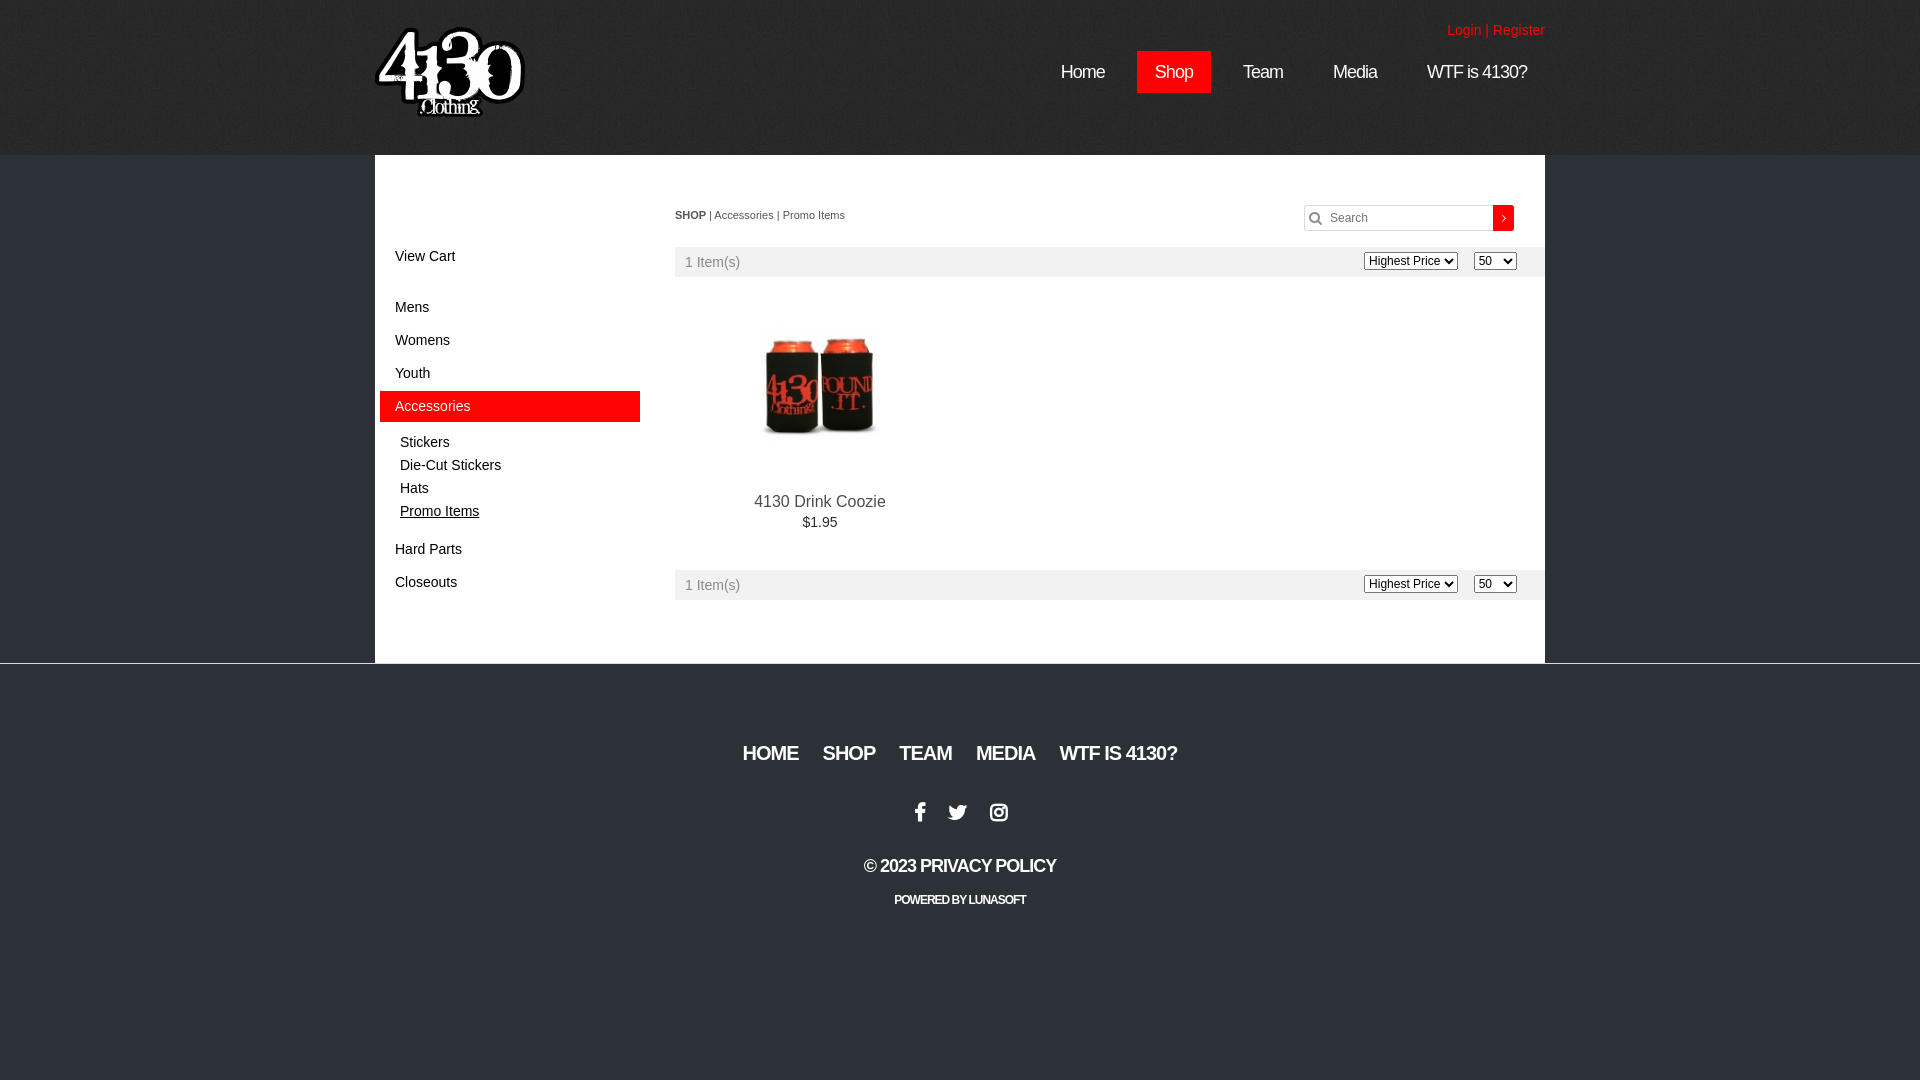 The width and height of the screenshot is (1920, 1080). Describe the element at coordinates (510, 340) in the screenshot. I see `Womens` at that location.